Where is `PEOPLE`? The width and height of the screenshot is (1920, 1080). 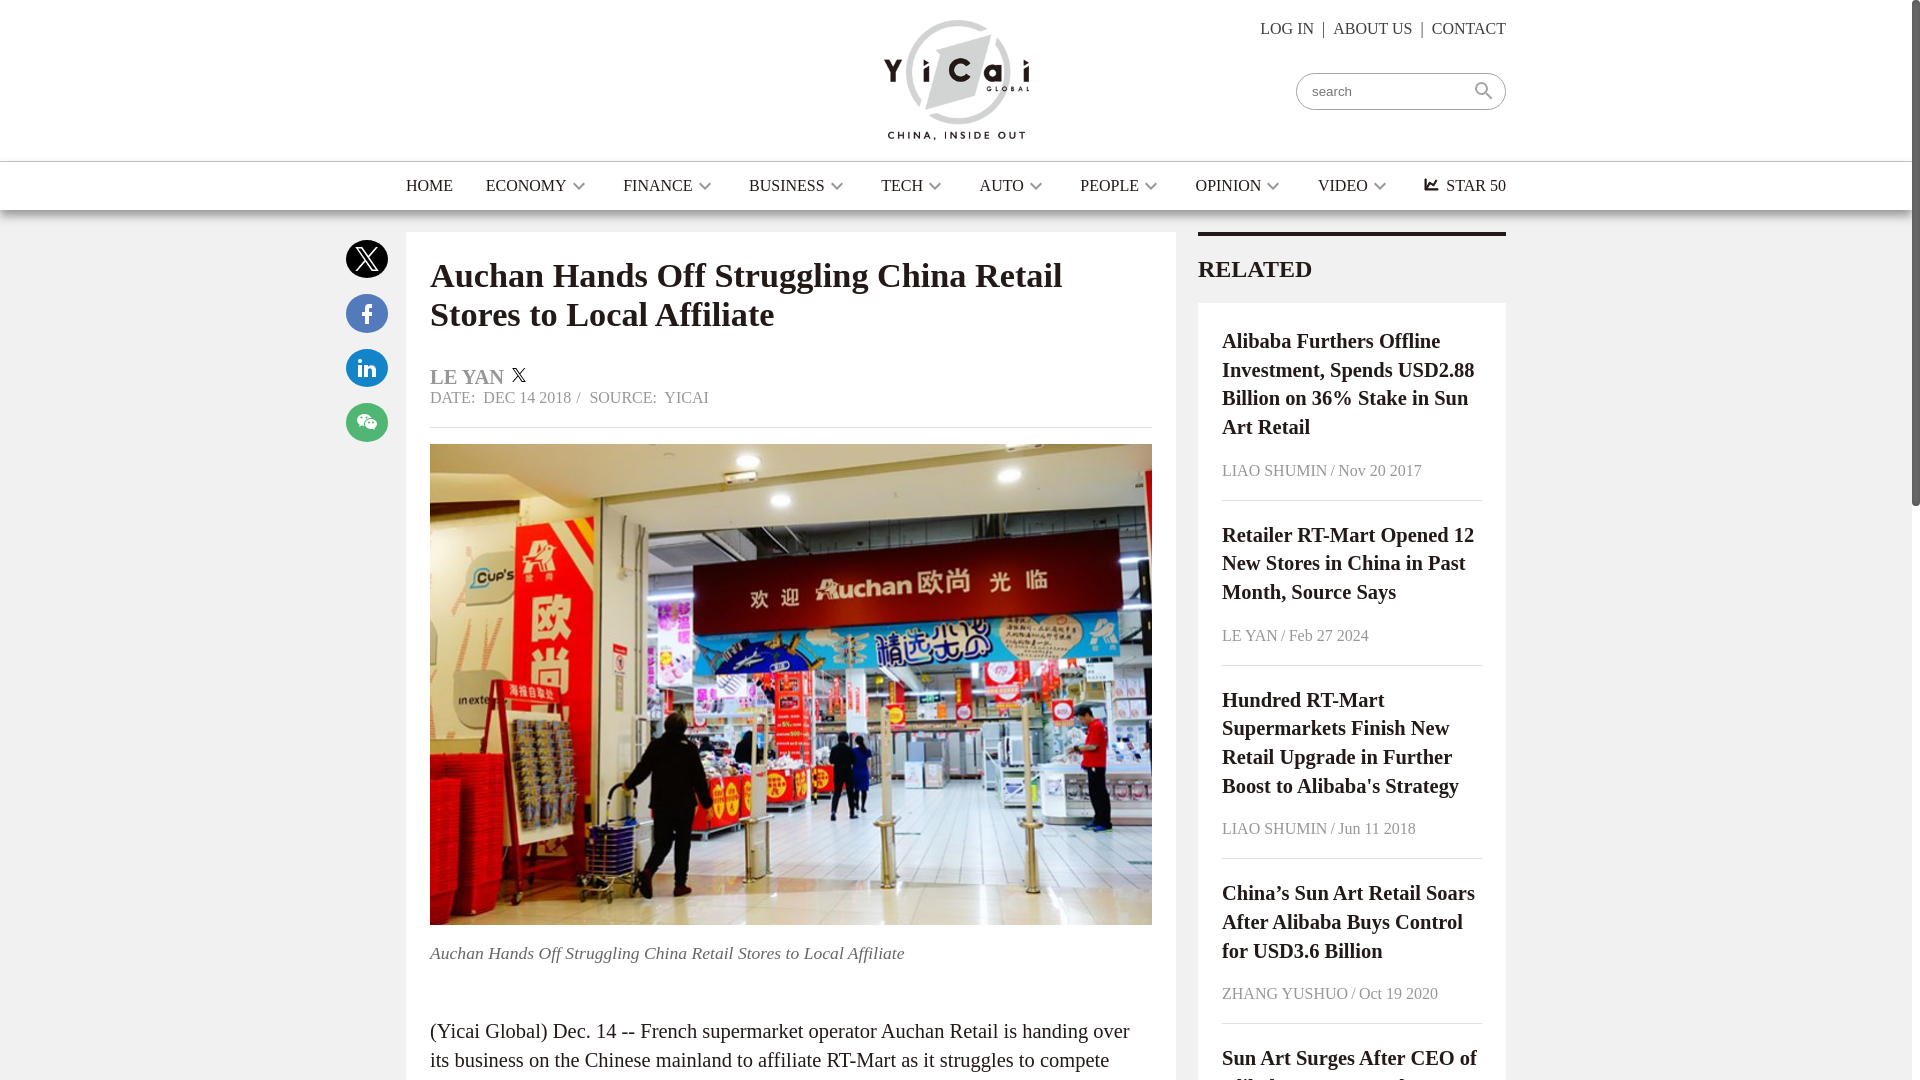 PEOPLE is located at coordinates (1121, 186).